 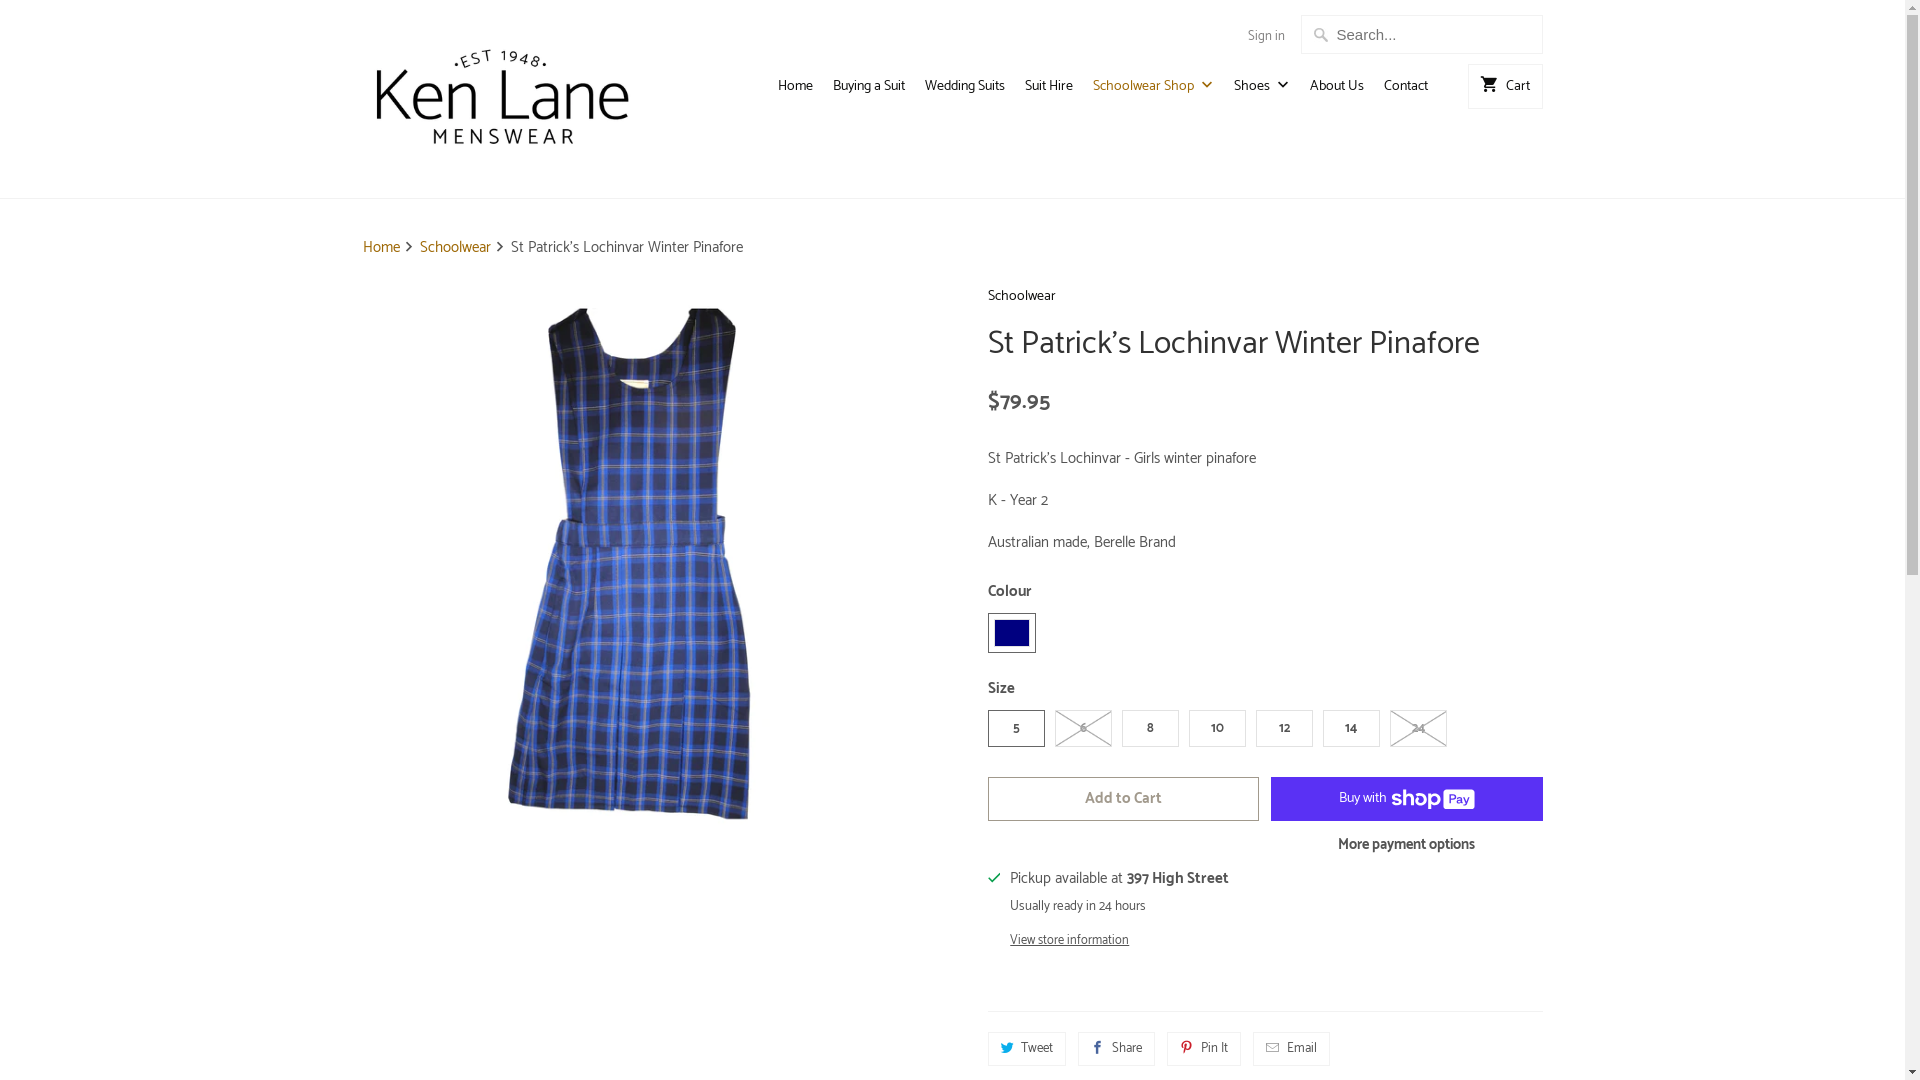 I want to click on Wedding Suits, so click(x=965, y=92).